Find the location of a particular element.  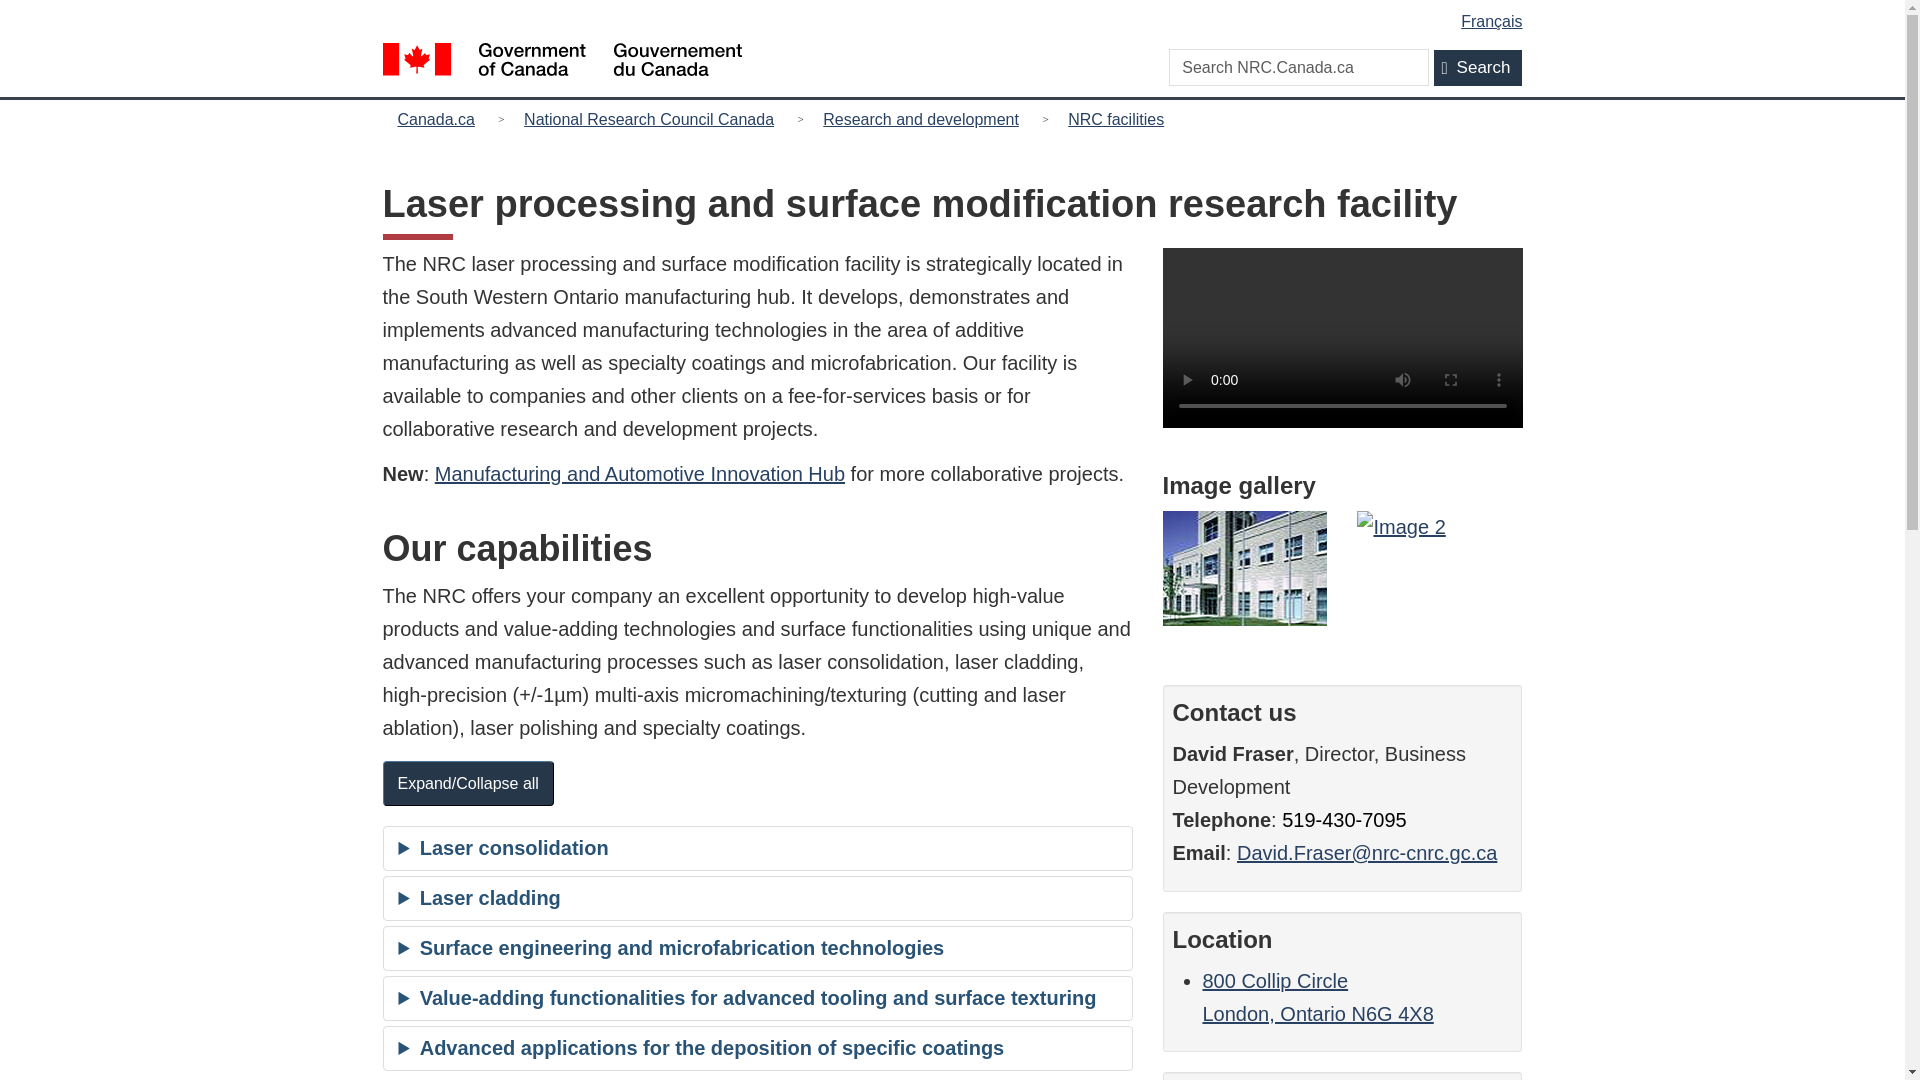

Skip to main content is located at coordinates (1344, 819).